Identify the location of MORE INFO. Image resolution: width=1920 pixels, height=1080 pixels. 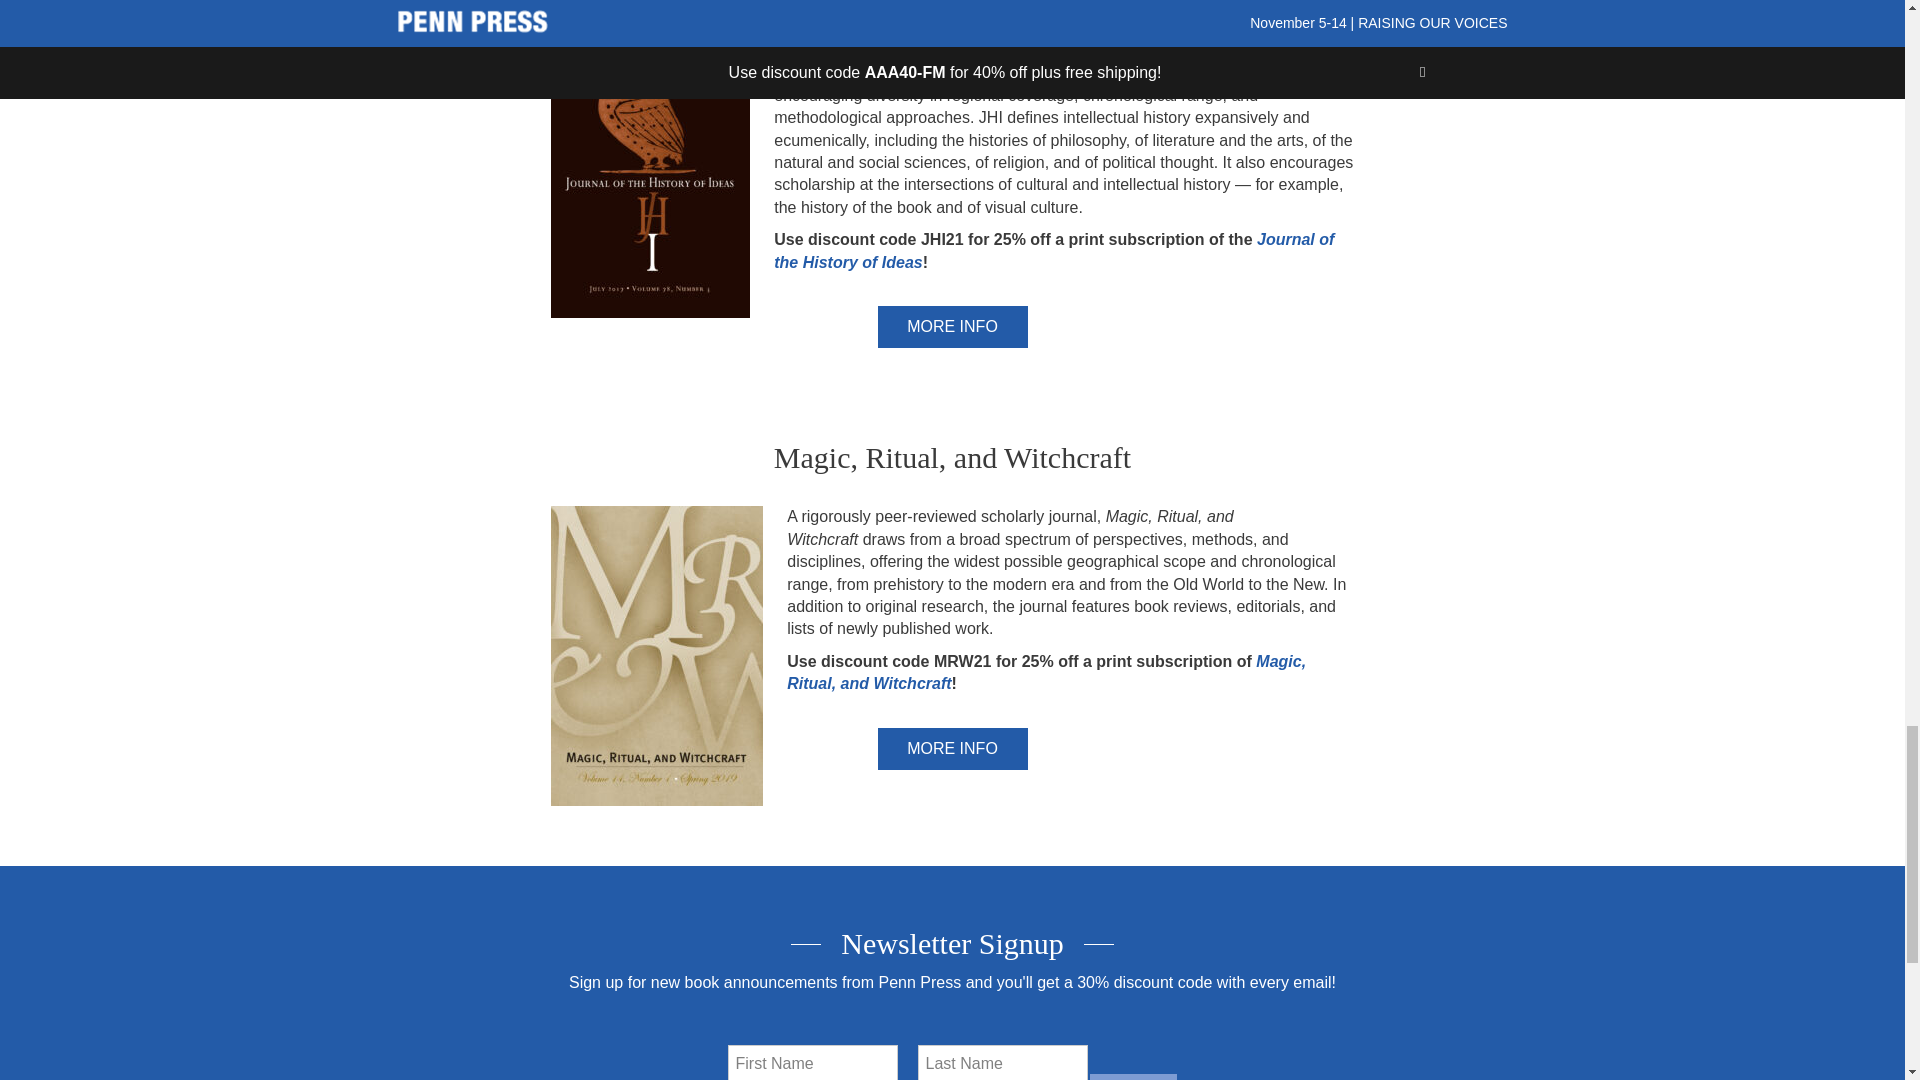
(952, 748).